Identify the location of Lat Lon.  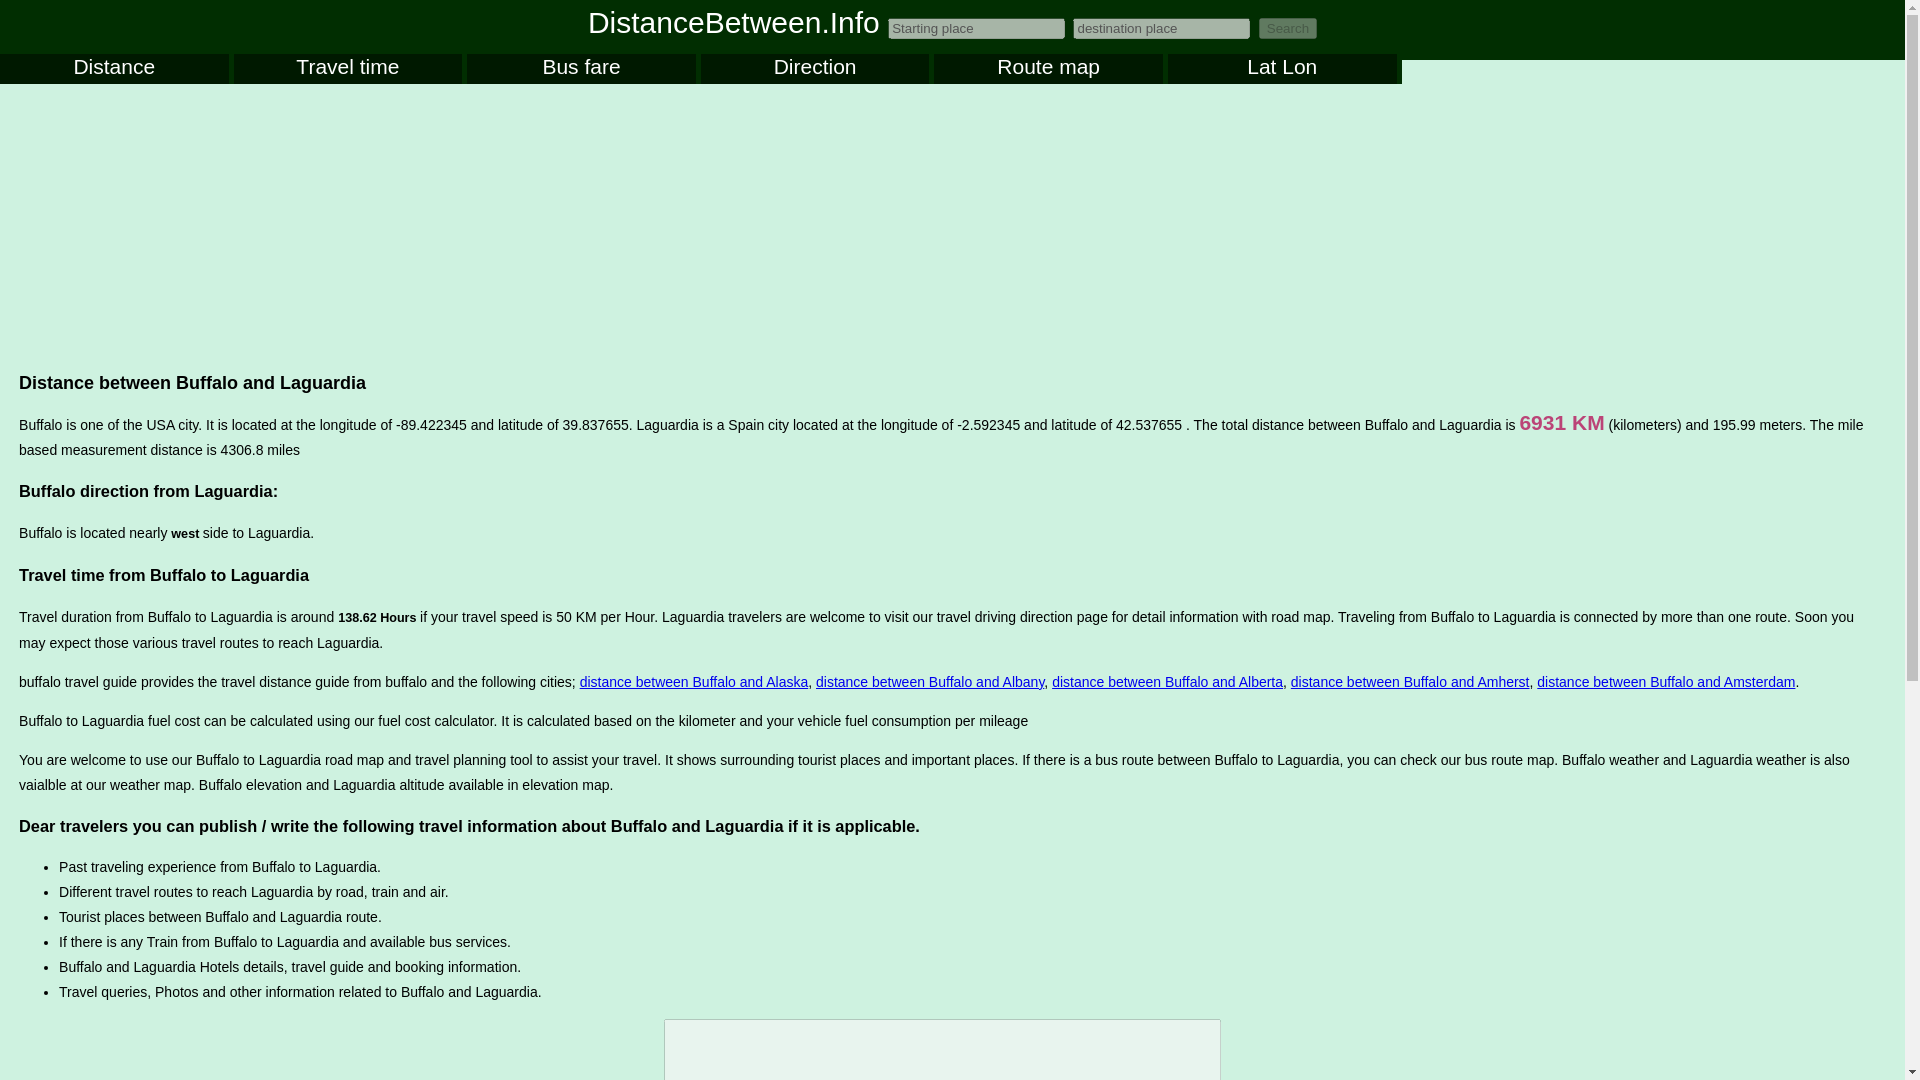
(1282, 69).